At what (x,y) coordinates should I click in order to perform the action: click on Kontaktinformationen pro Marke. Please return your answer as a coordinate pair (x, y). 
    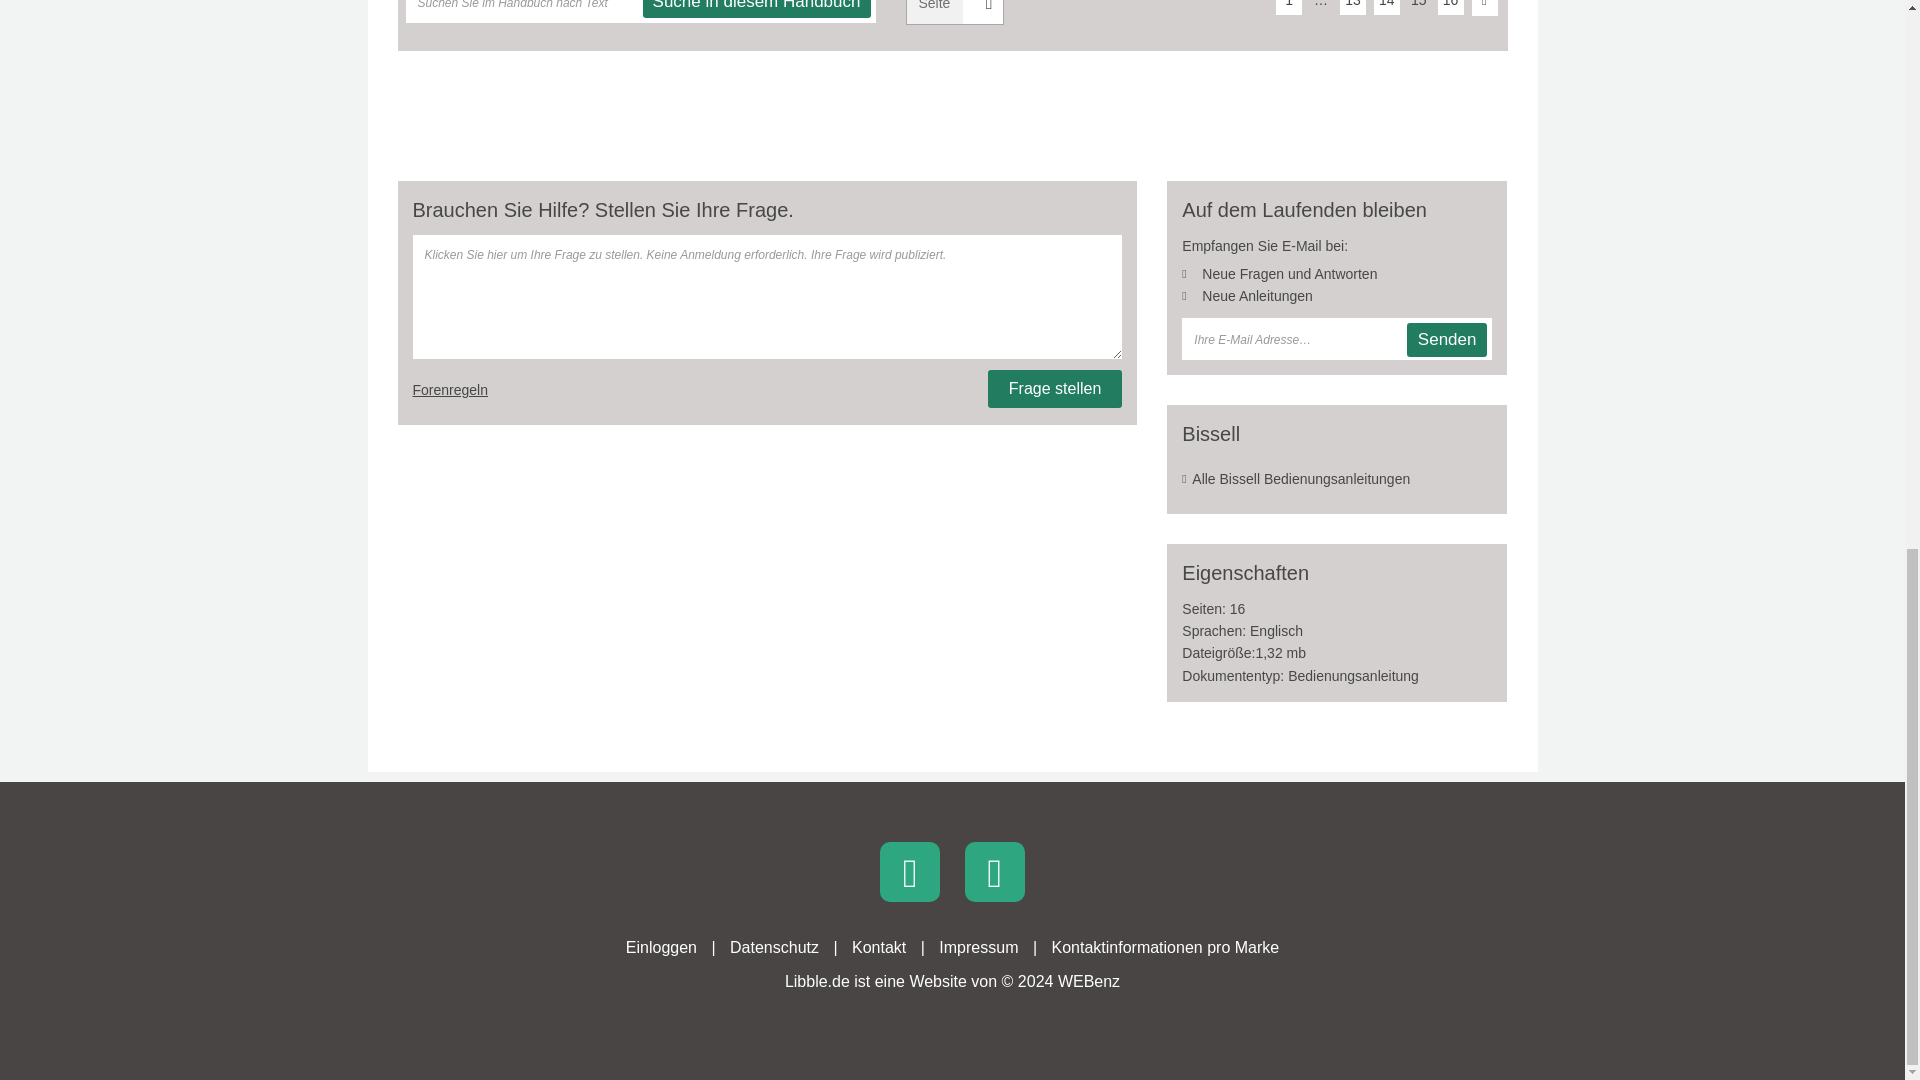
    Looking at the image, I should click on (1166, 946).